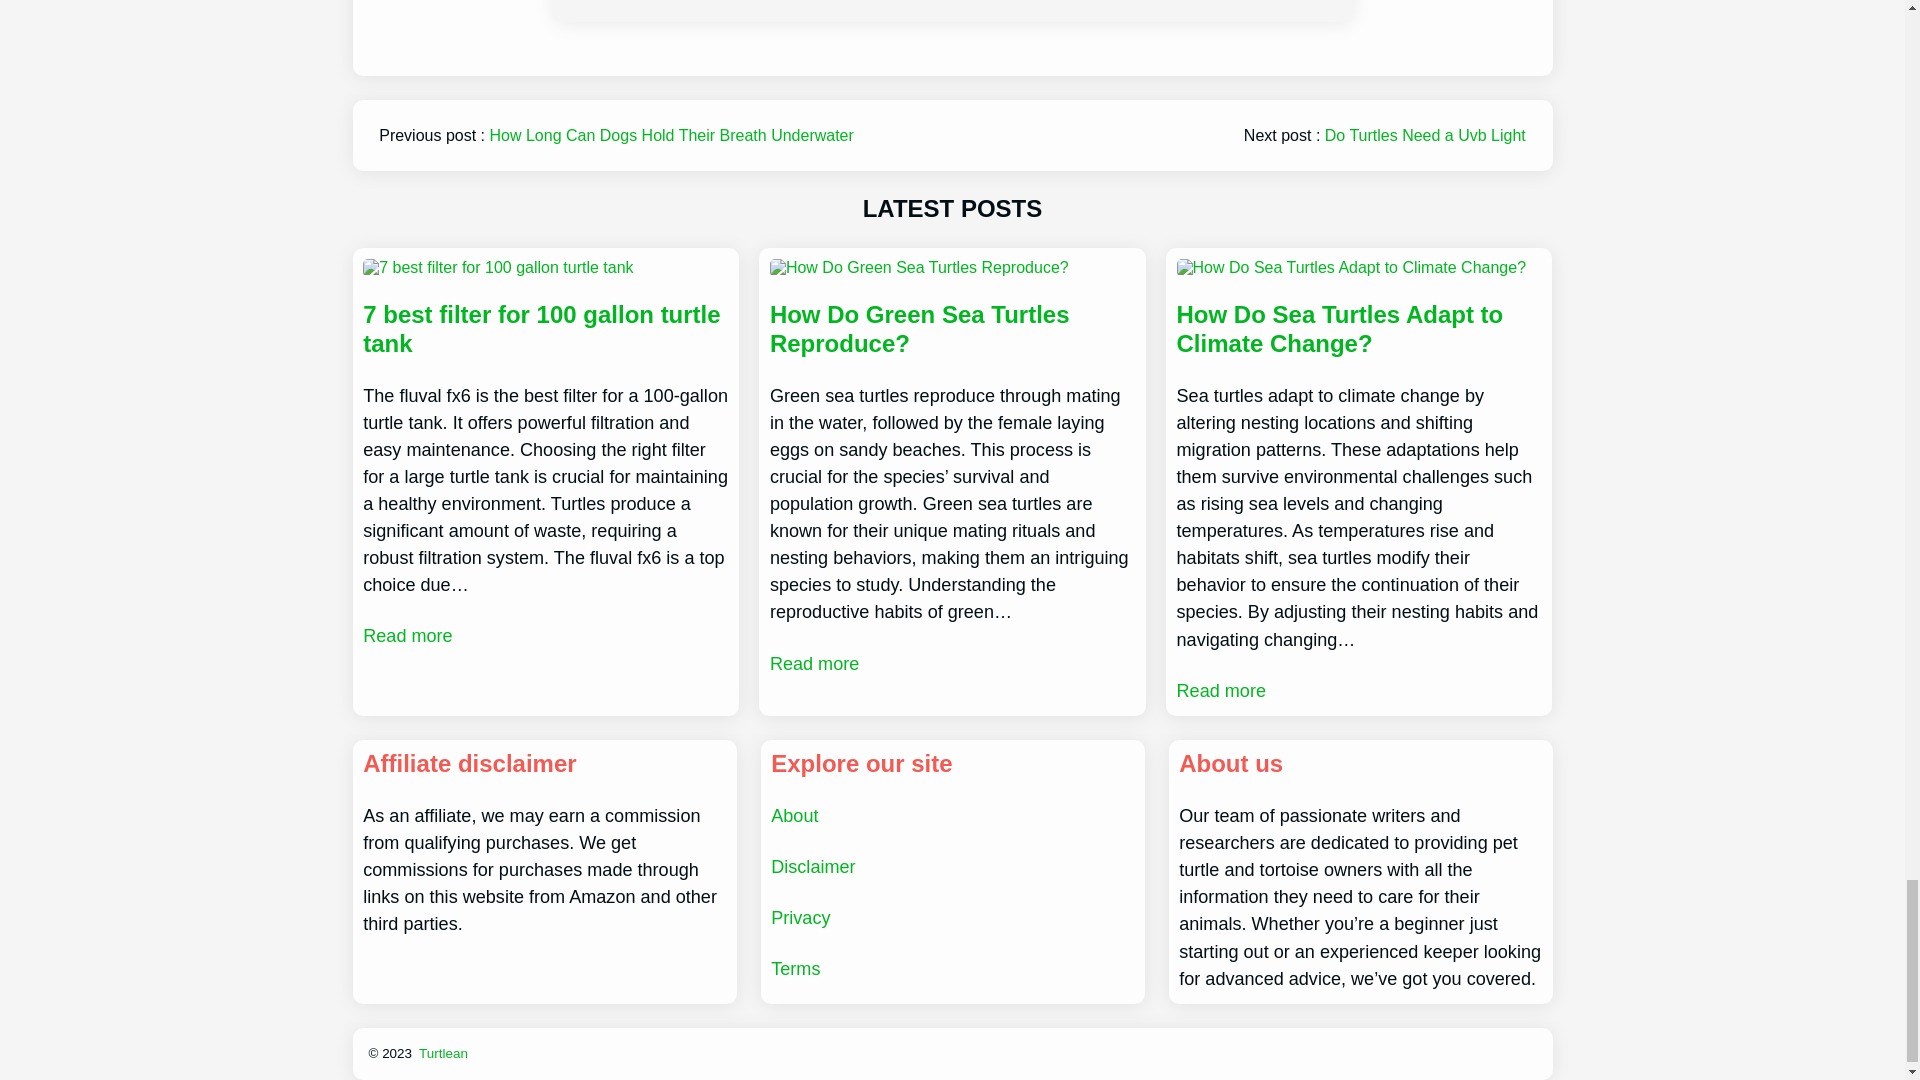 The height and width of the screenshot is (1080, 1920). What do you see at coordinates (406, 636) in the screenshot?
I see `Read more` at bounding box center [406, 636].